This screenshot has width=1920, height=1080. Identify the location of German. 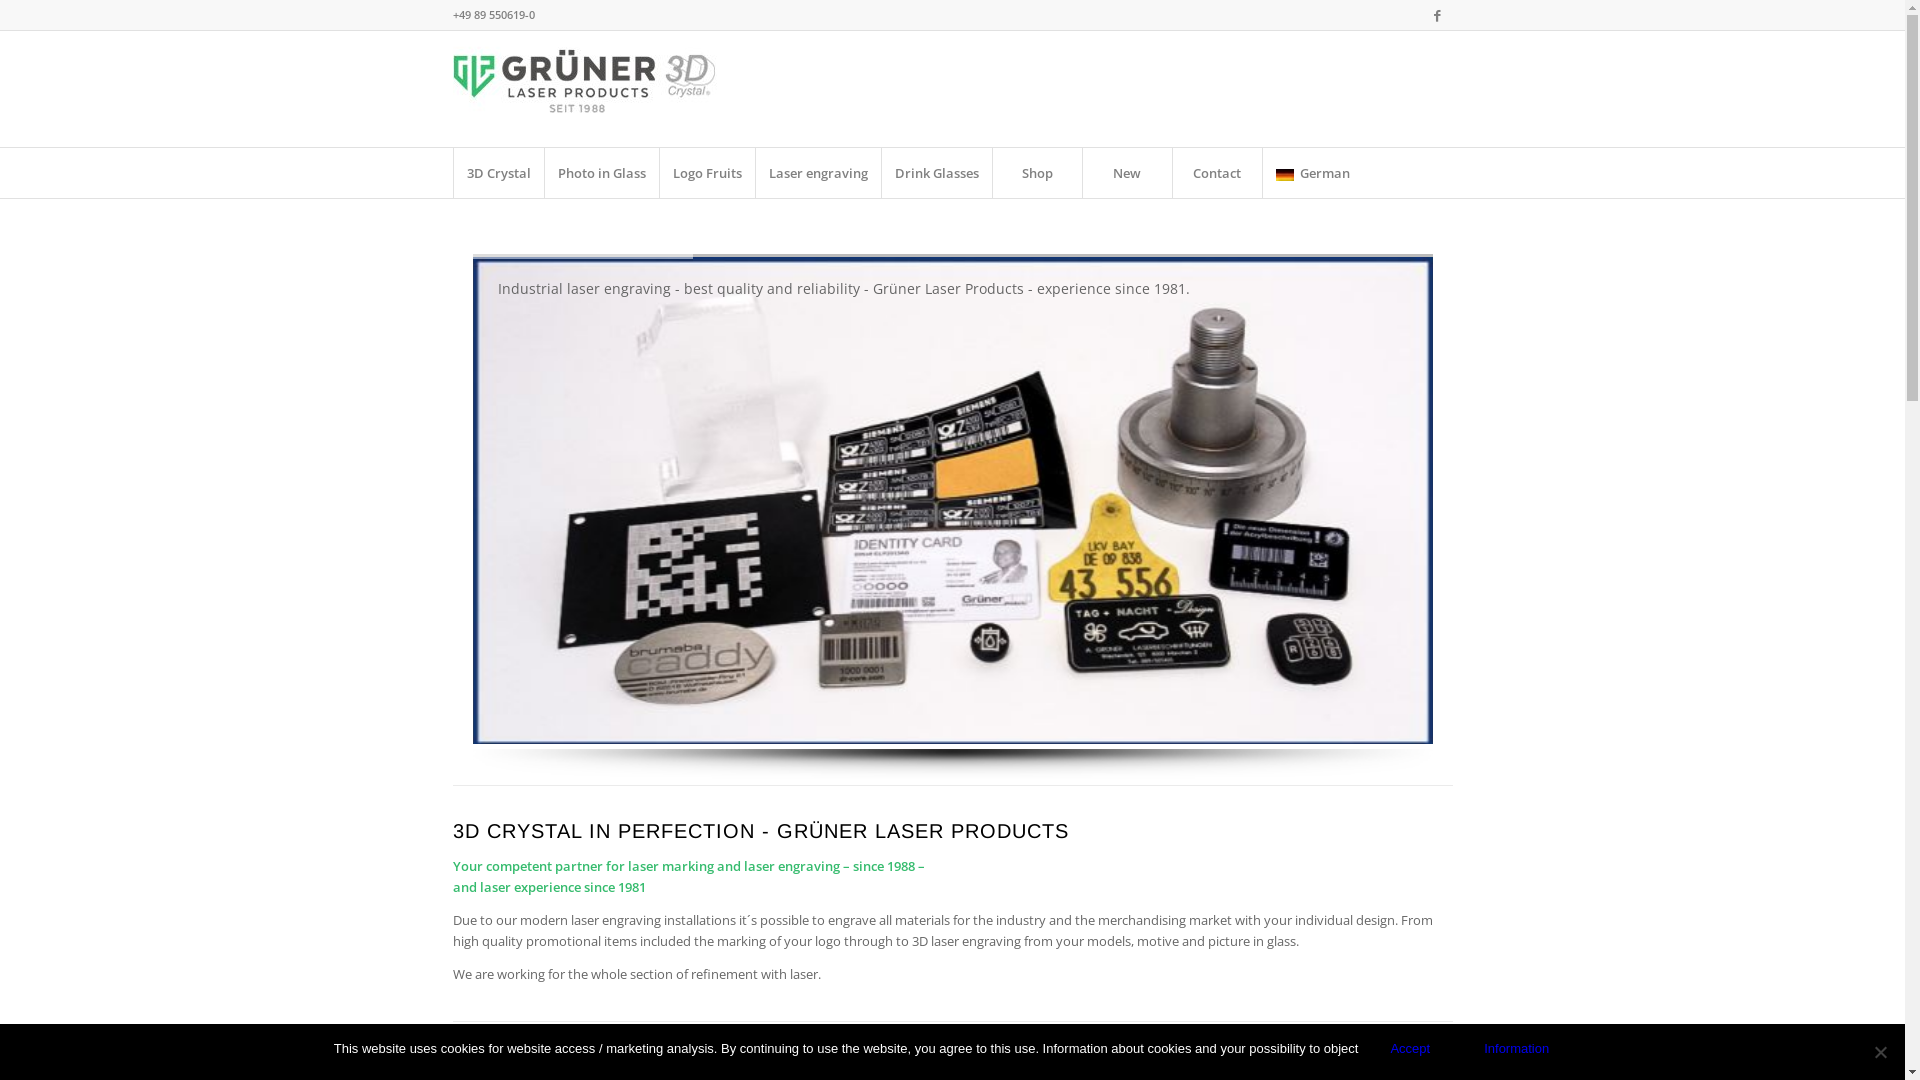
(1313, 173).